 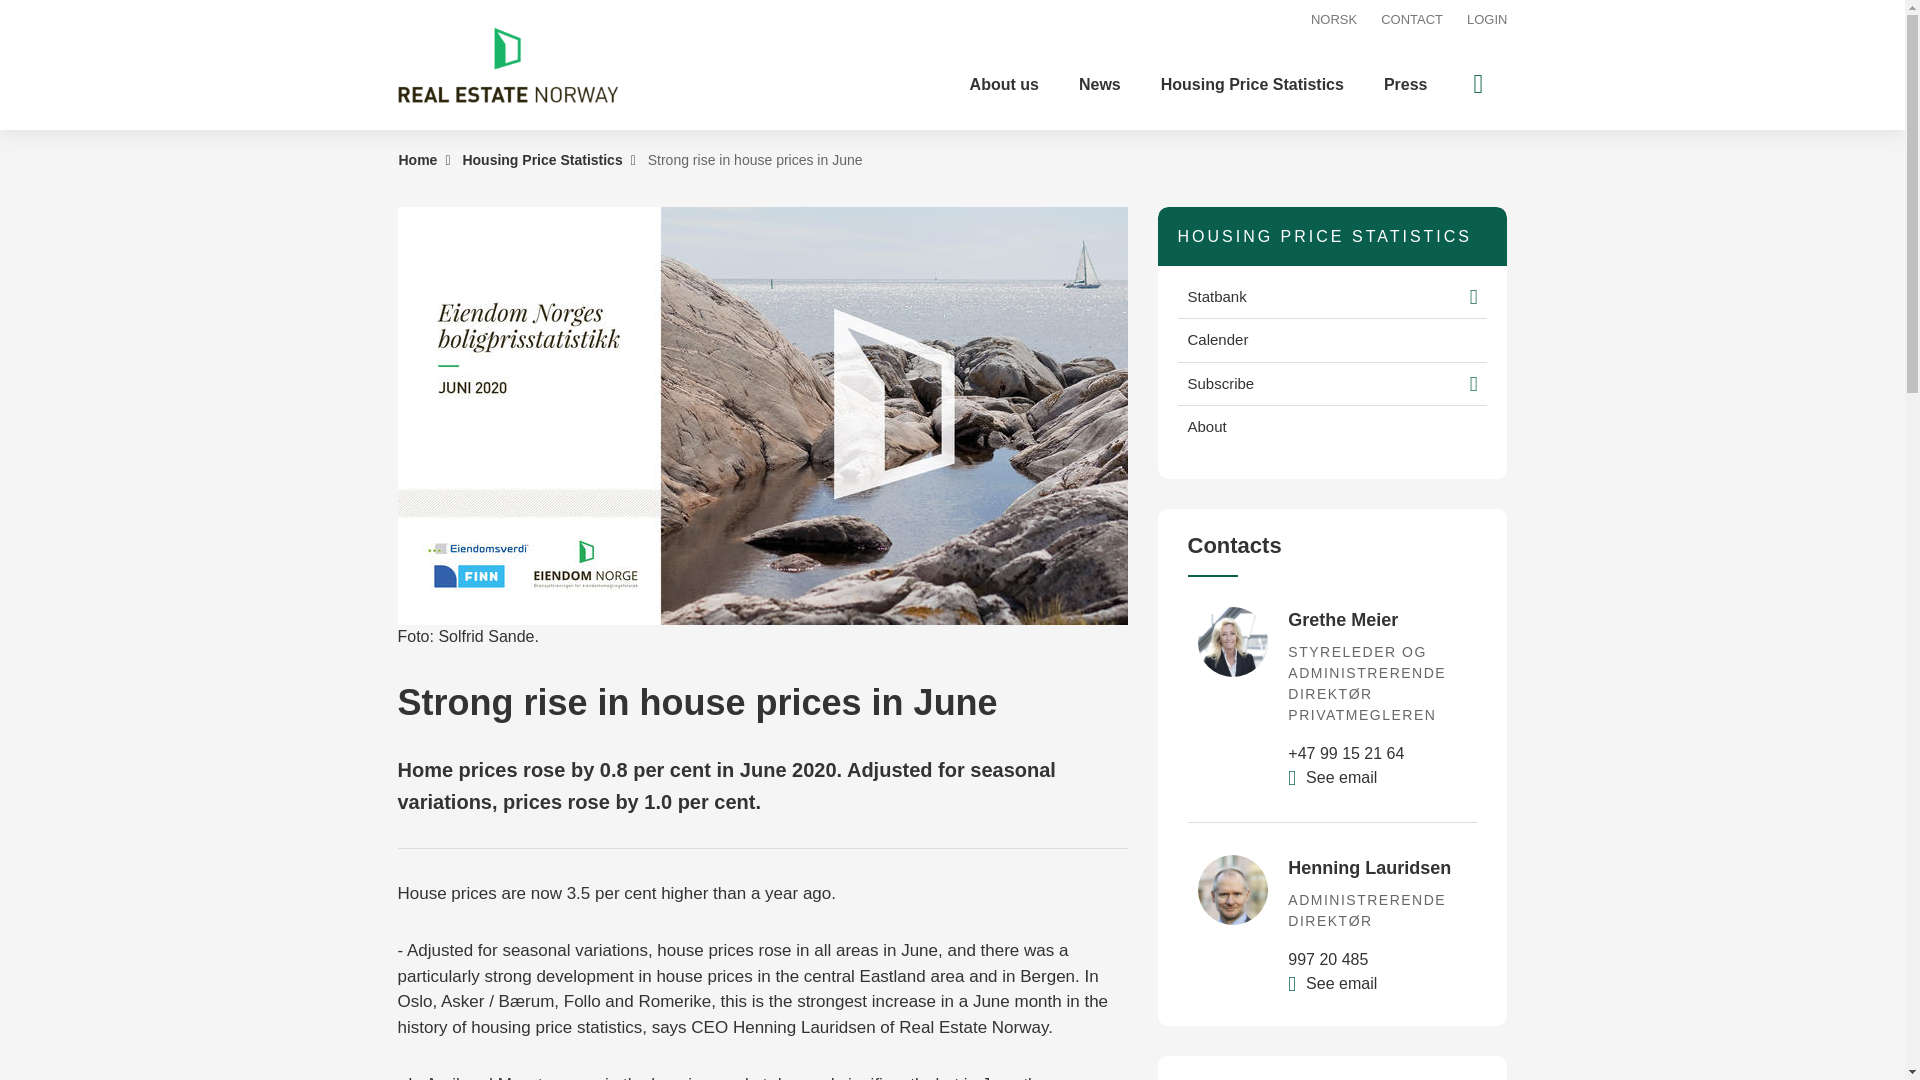 What do you see at coordinates (1004, 84) in the screenshot?
I see `About us` at bounding box center [1004, 84].